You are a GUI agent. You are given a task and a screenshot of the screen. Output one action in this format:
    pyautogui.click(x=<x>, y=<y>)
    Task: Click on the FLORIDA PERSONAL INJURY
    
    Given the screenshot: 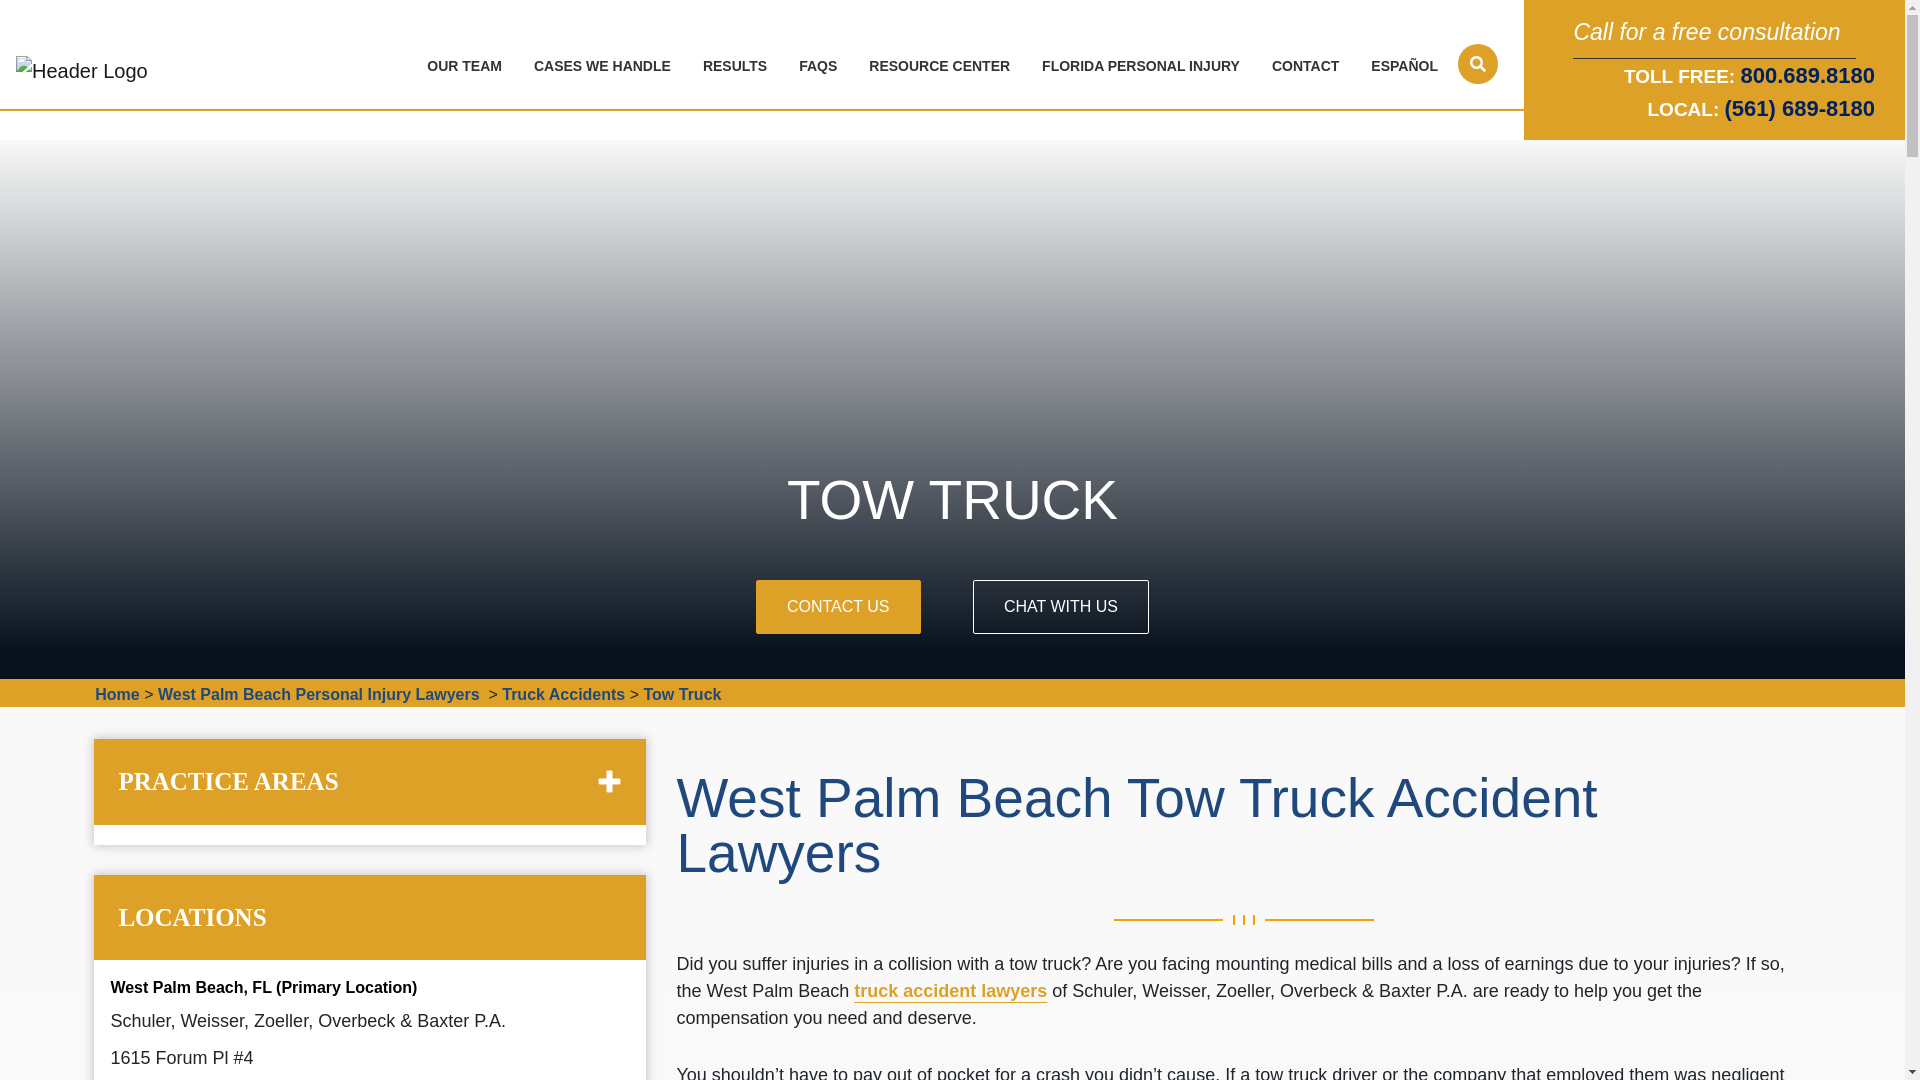 What is the action you would take?
    pyautogui.click(x=1144, y=66)
    